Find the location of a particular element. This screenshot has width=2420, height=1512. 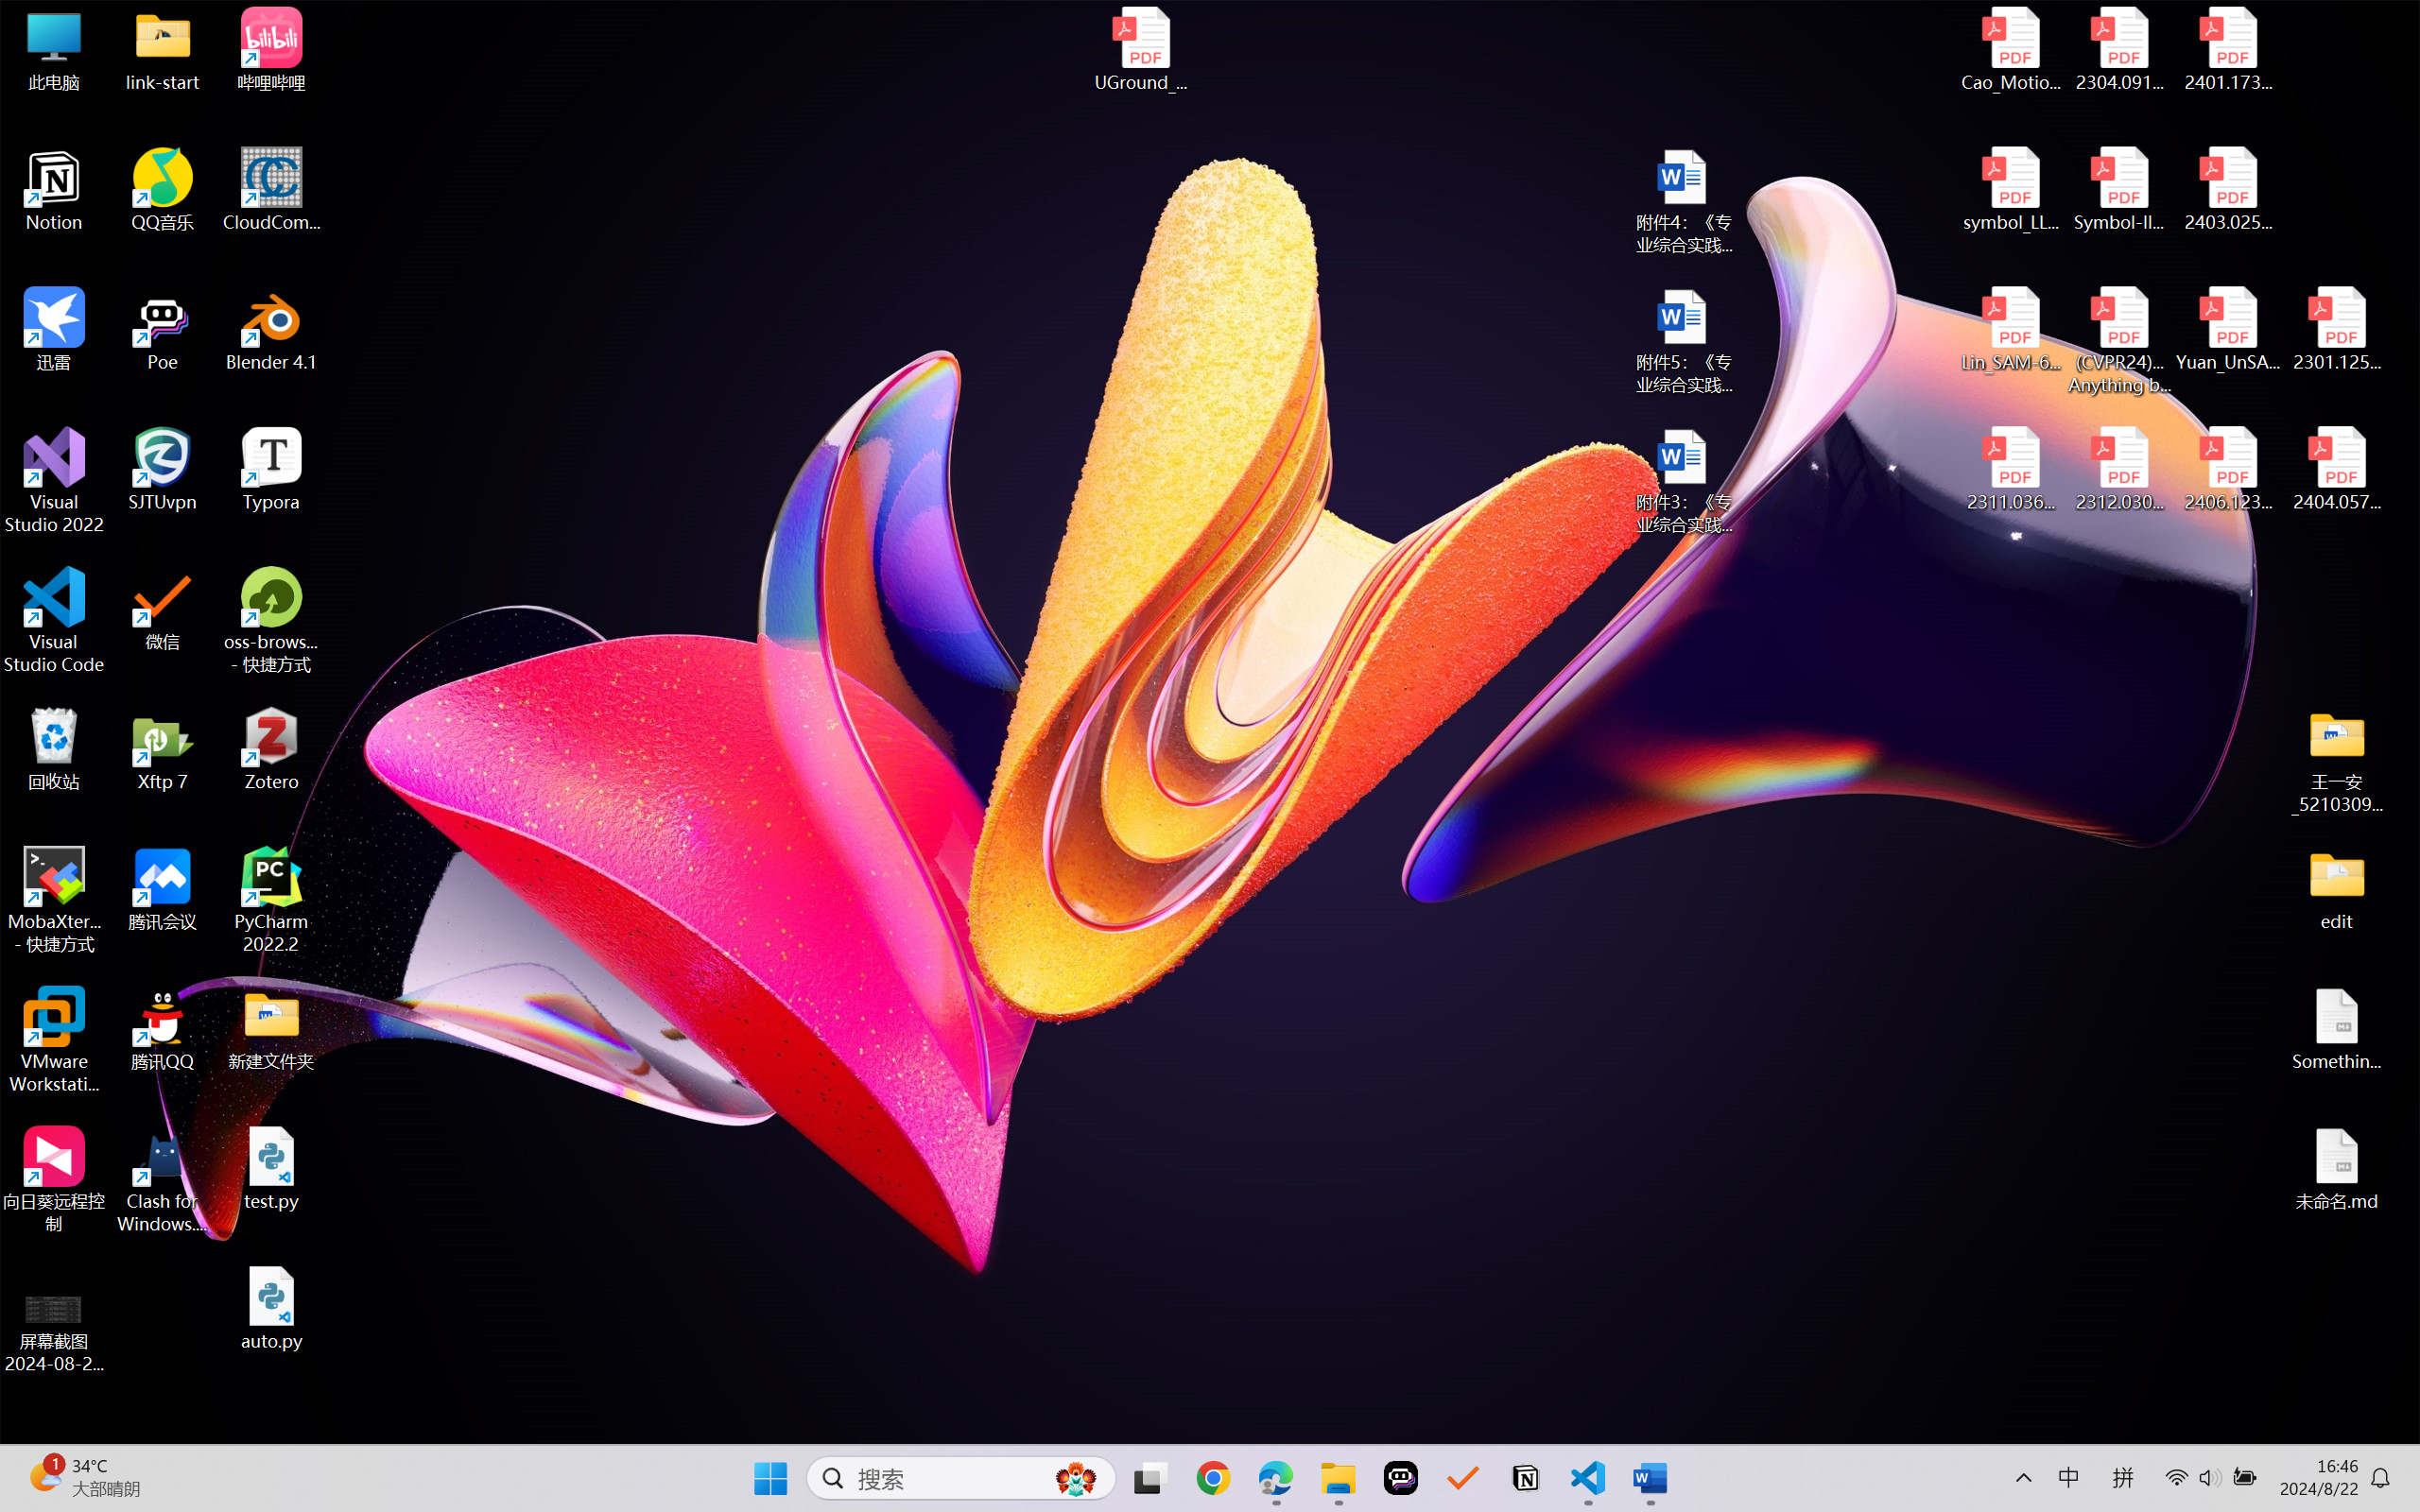

2406.12373v2.pdf is located at coordinates (2227, 470).